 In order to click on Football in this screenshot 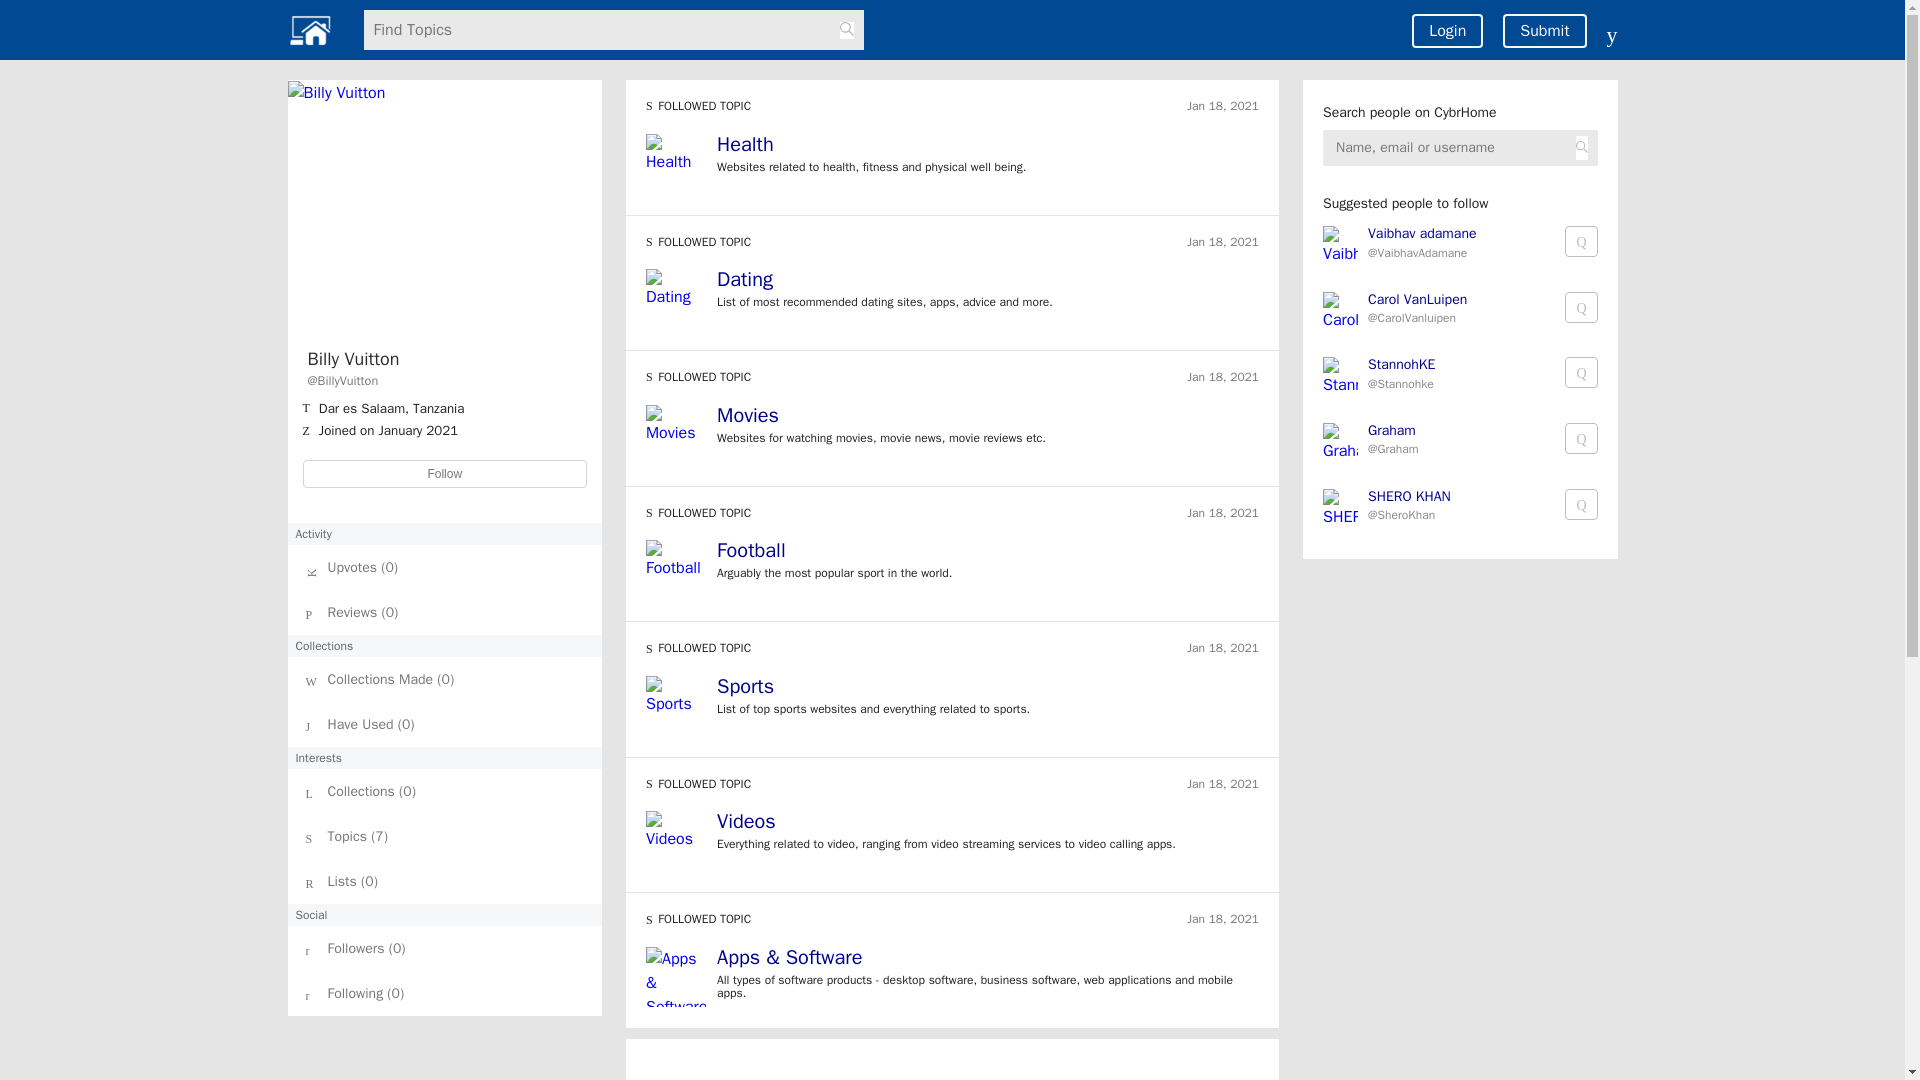, I will do `click(750, 550)`.